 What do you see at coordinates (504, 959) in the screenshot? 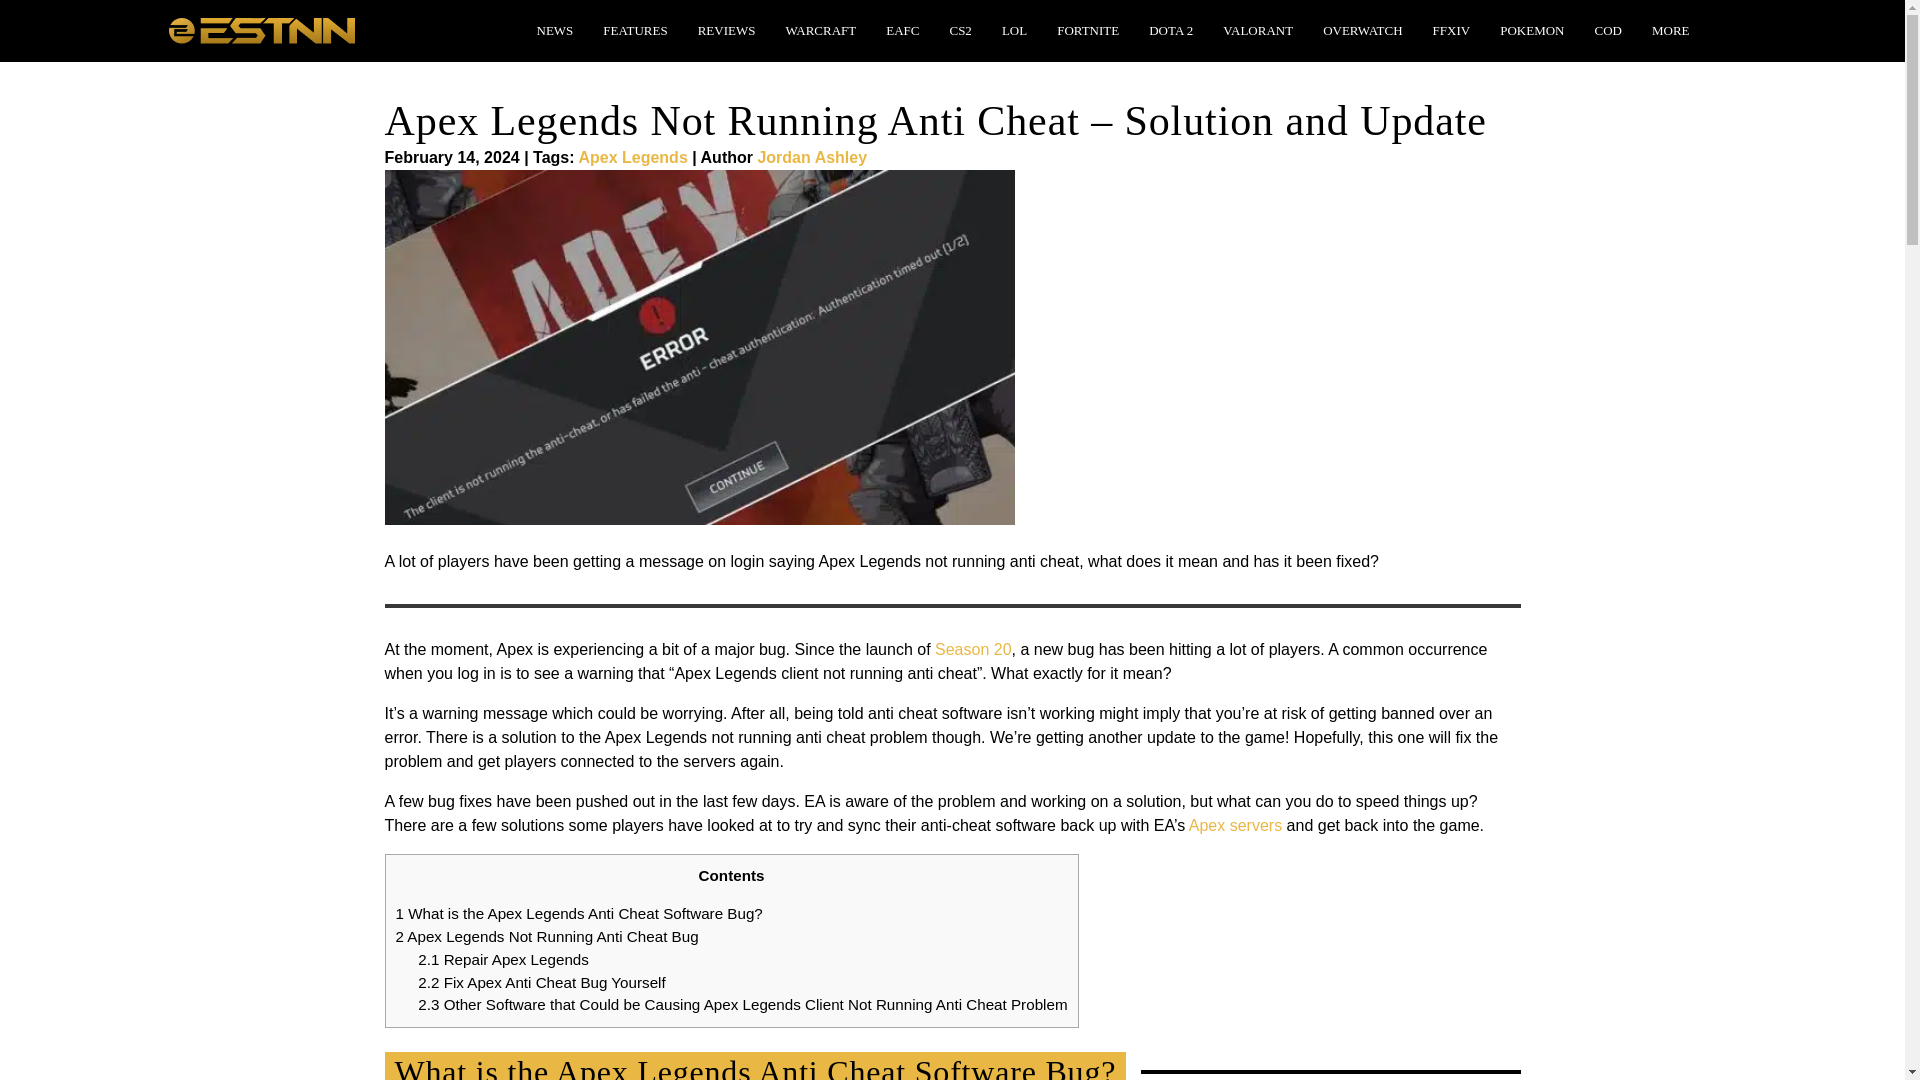
I see `2.1 Repair Apex Legends` at bounding box center [504, 959].